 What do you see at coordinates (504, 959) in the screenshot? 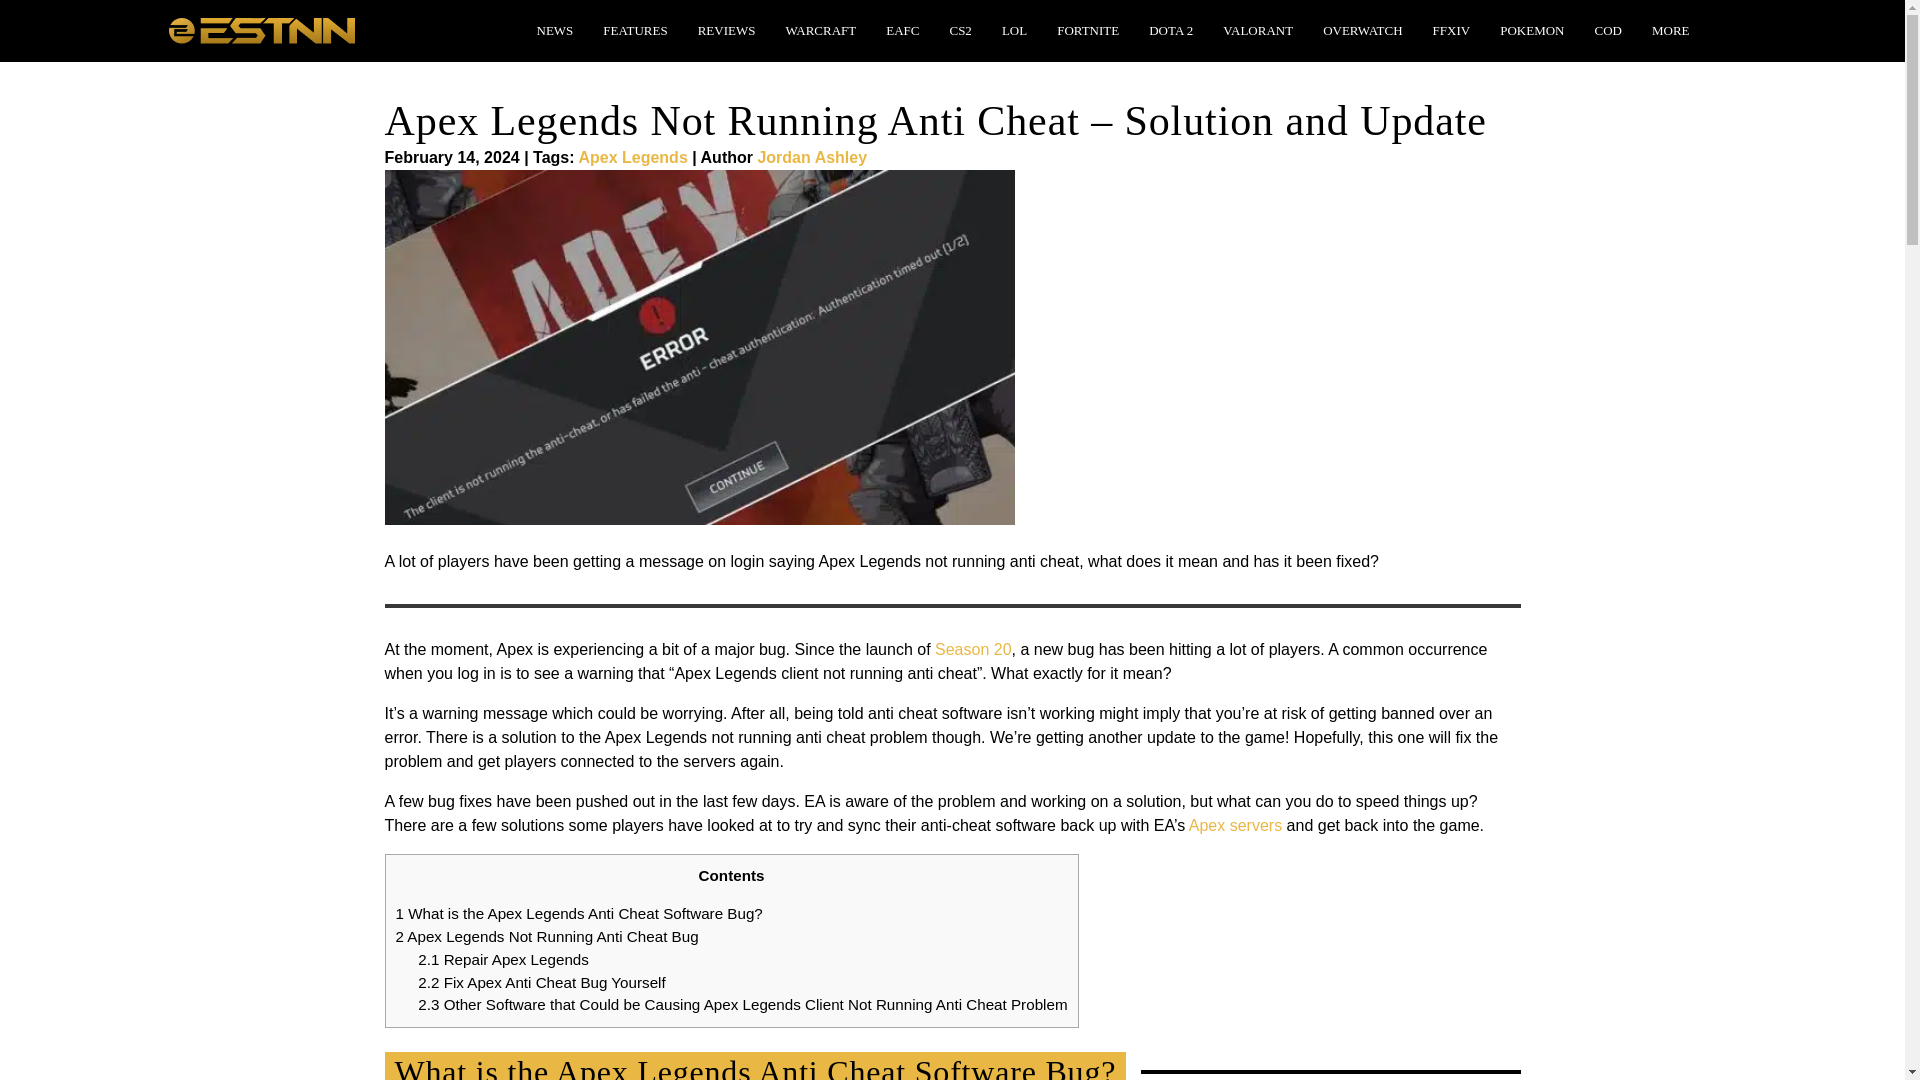
I see `2.1 Repair Apex Legends` at bounding box center [504, 959].